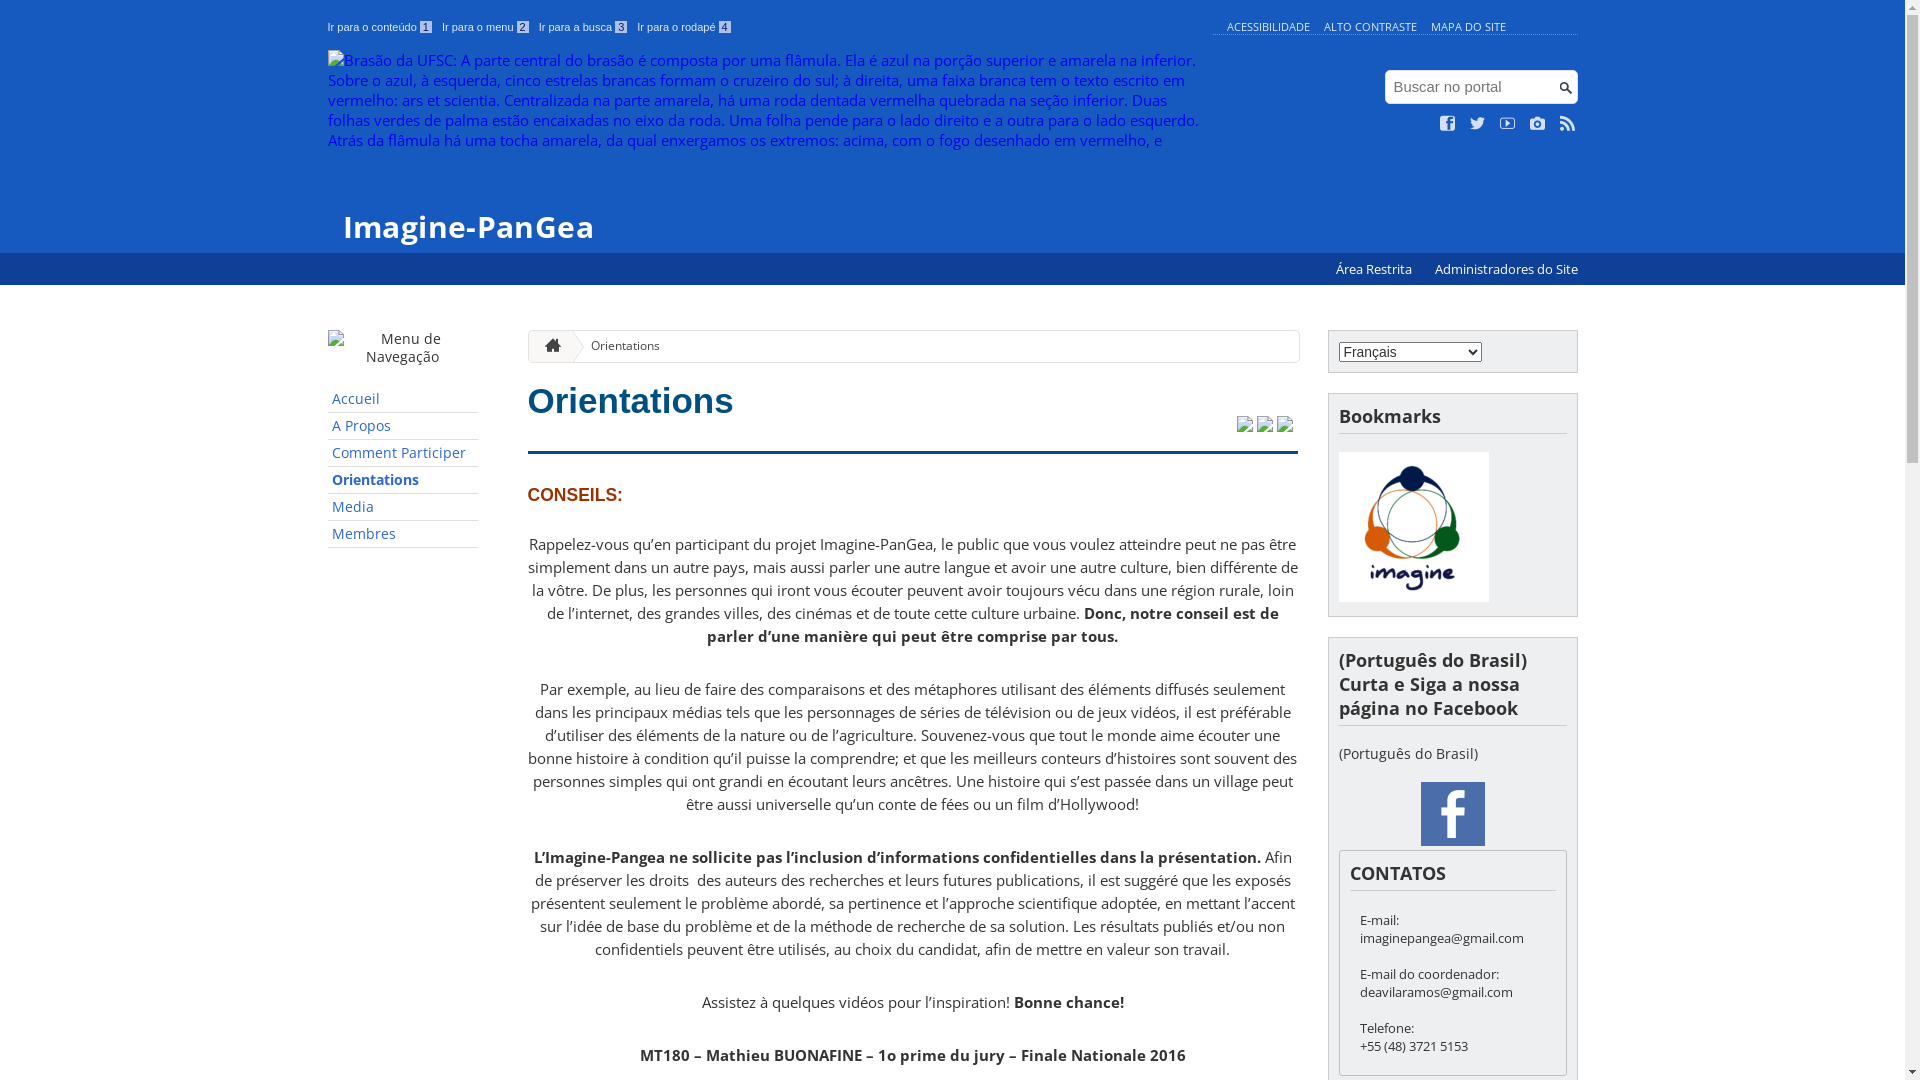 This screenshot has height=1080, width=1920. What do you see at coordinates (584, 27) in the screenshot?
I see `Ir para a busca 3` at bounding box center [584, 27].